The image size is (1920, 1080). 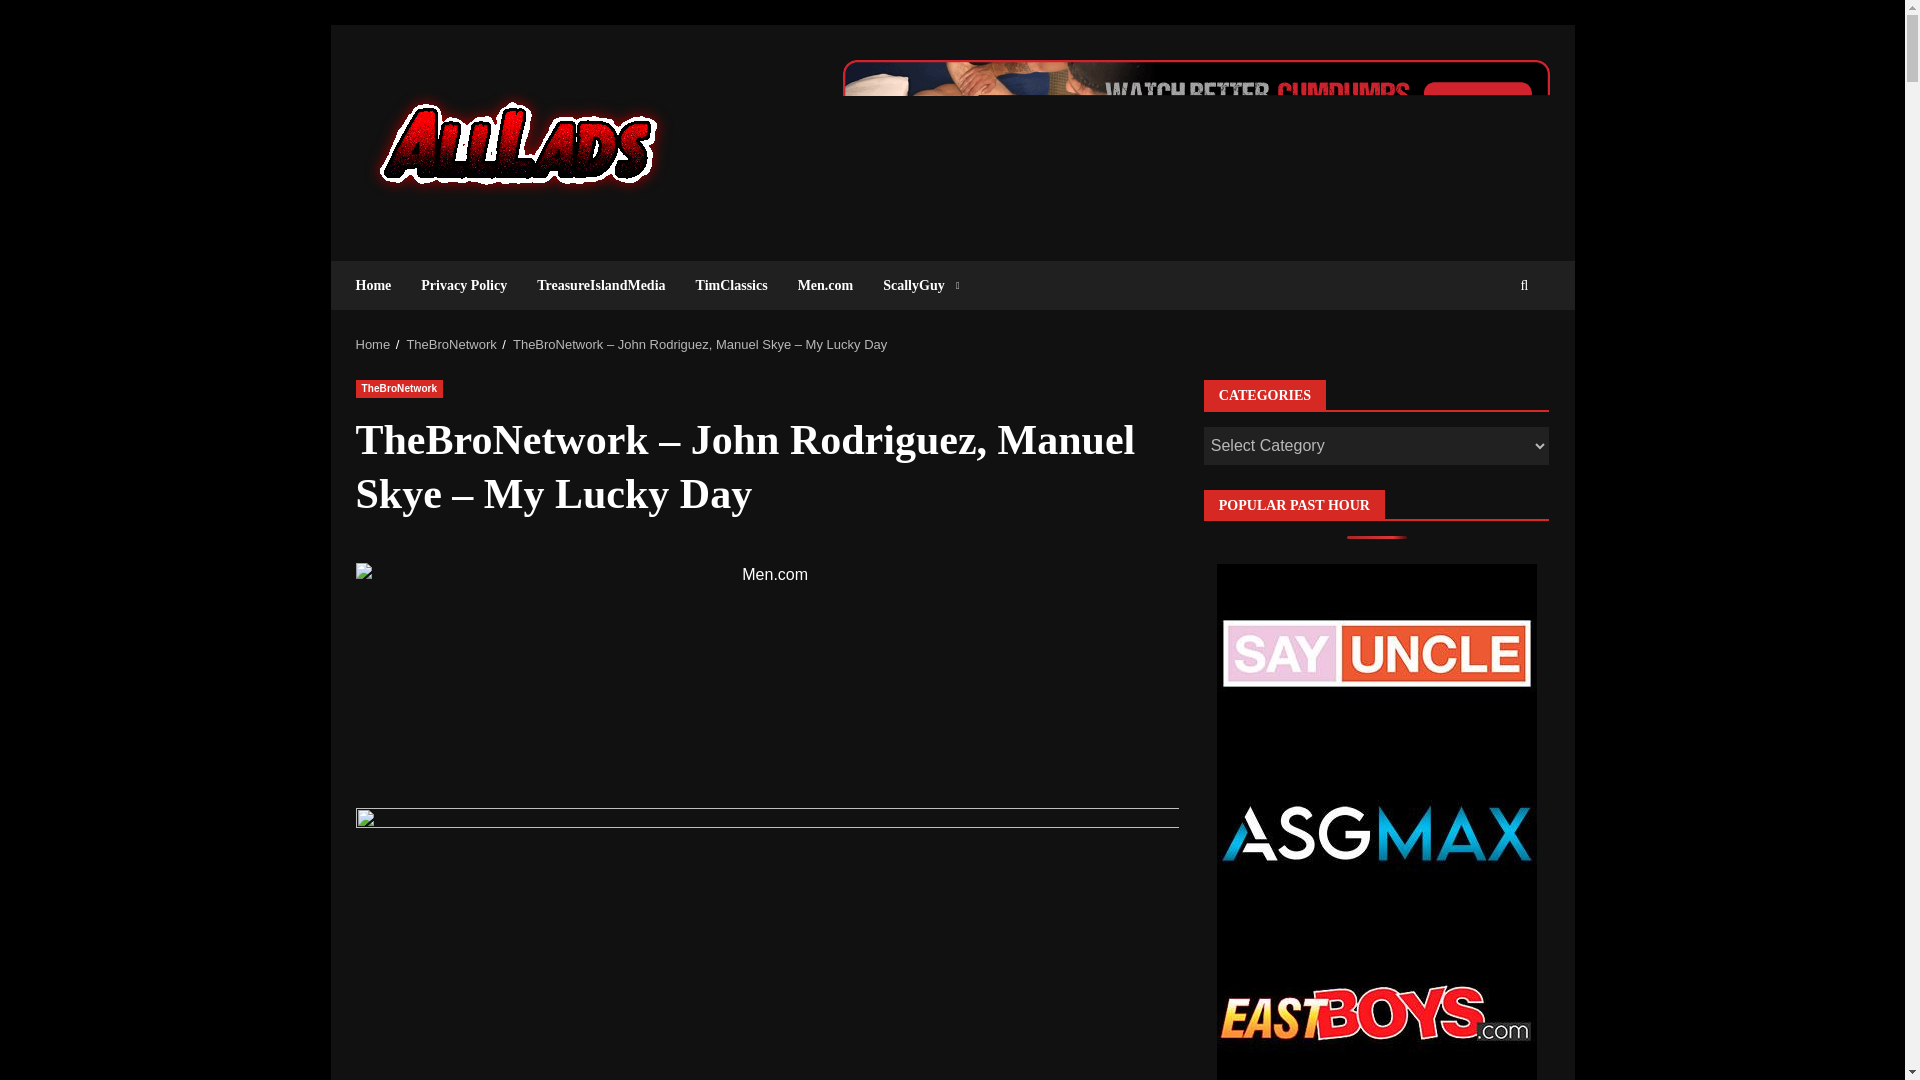 I want to click on Home, so click(x=381, y=285).